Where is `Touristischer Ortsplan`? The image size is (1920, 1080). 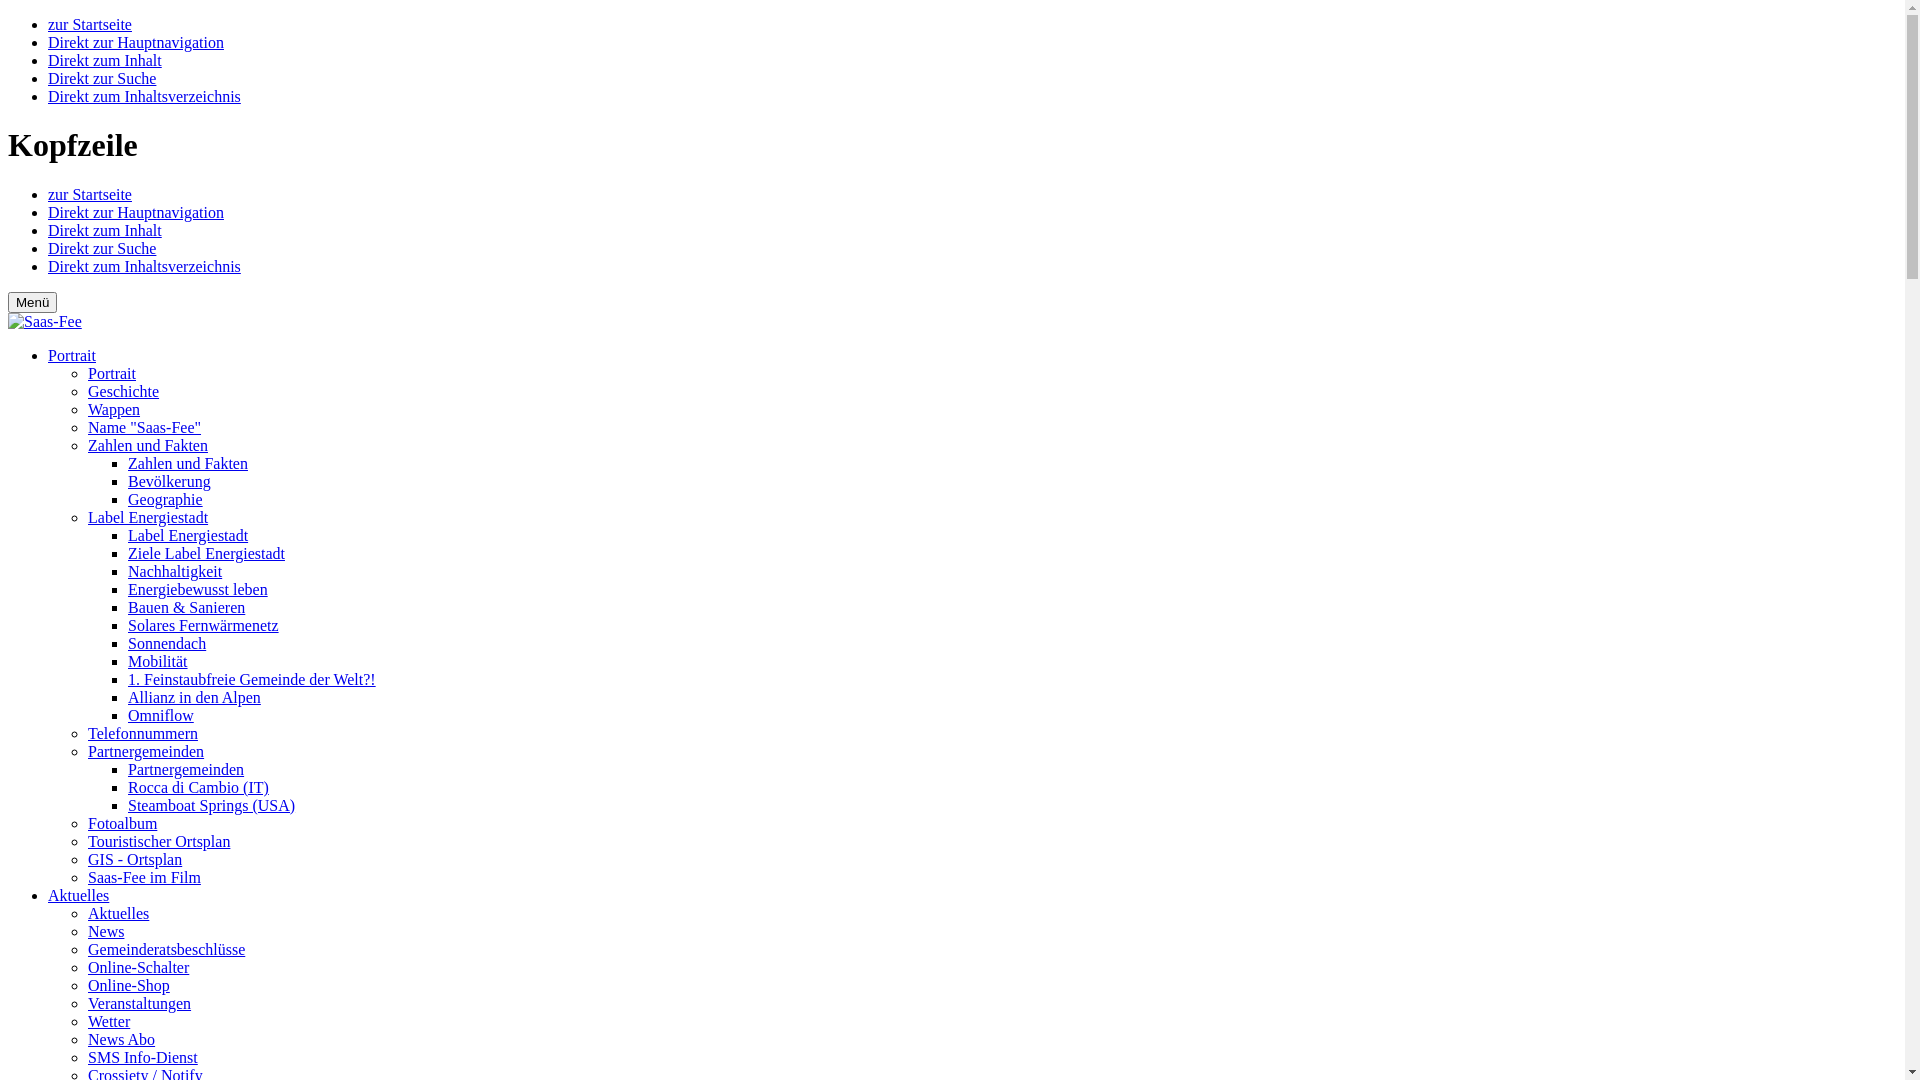
Touristischer Ortsplan is located at coordinates (159, 842).